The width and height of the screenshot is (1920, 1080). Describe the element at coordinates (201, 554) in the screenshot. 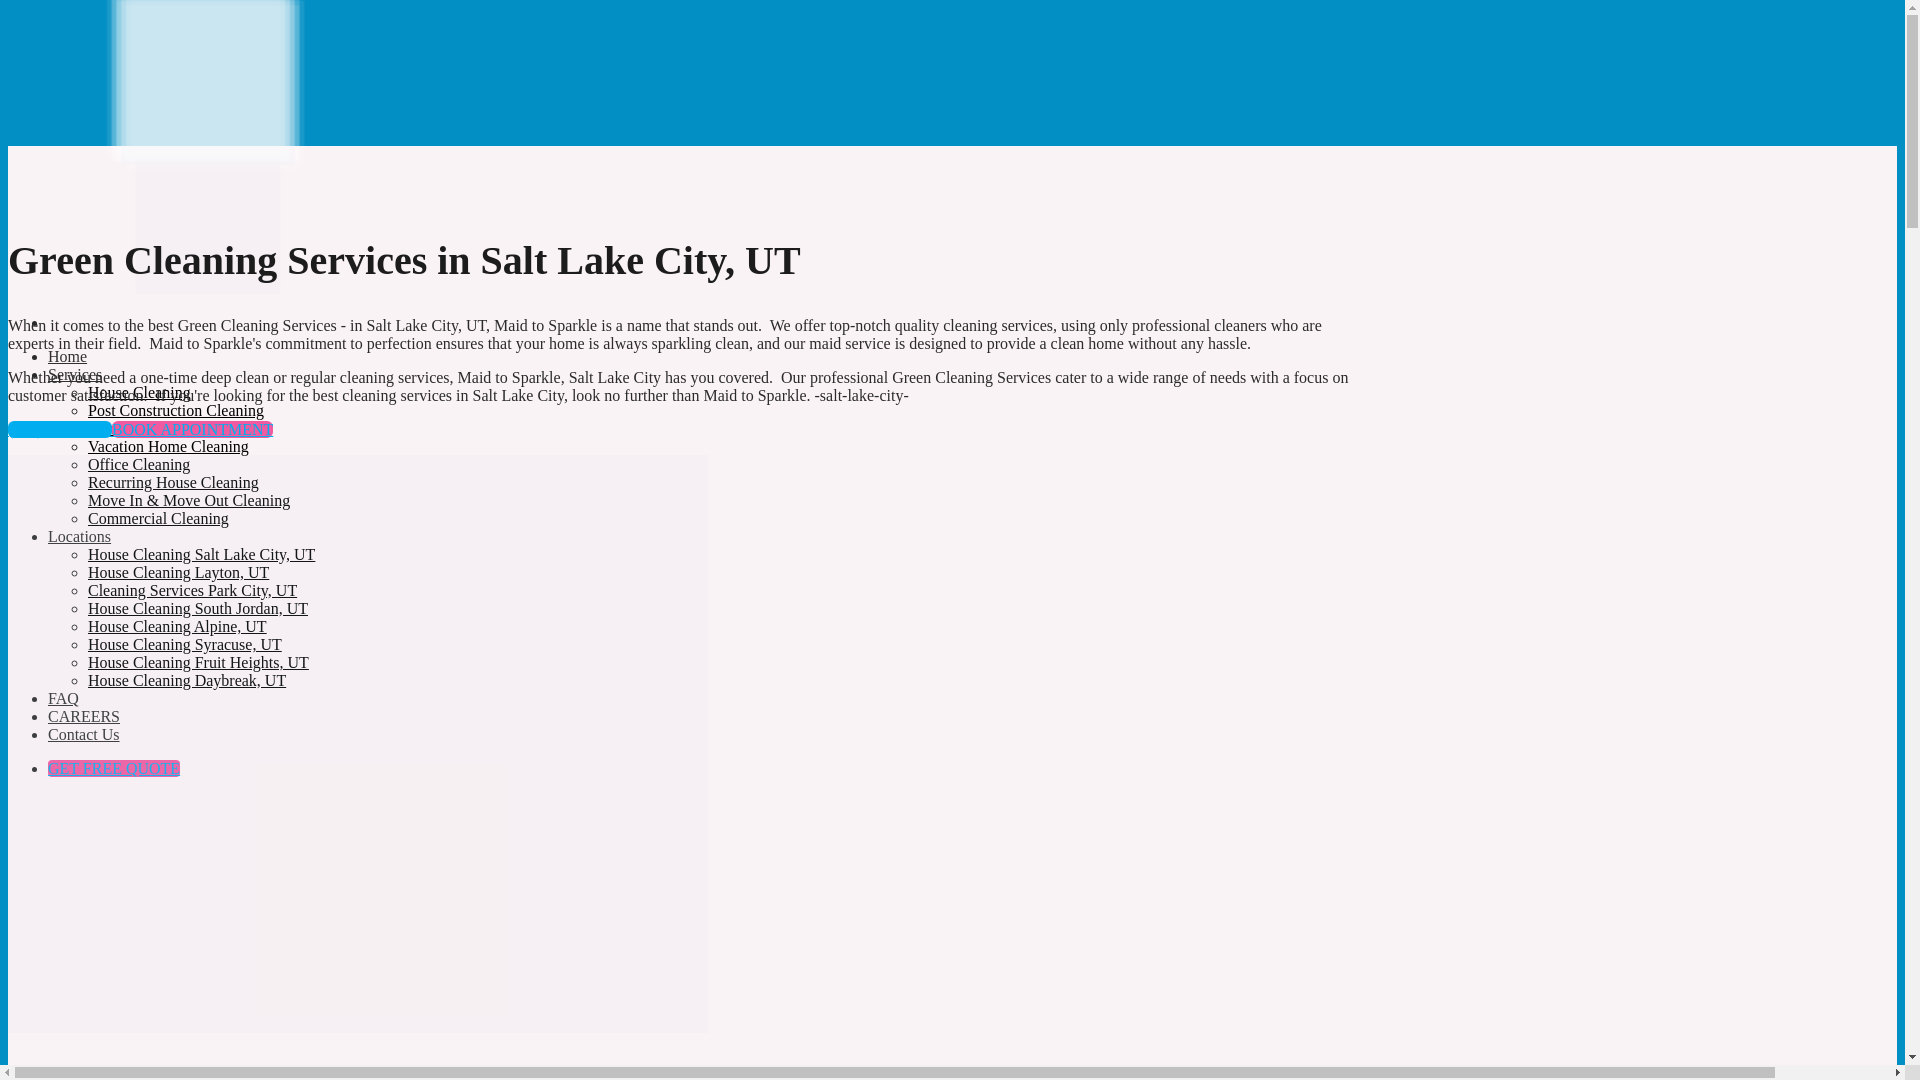

I see `House Cleaning Salt Lake City, UT` at that location.